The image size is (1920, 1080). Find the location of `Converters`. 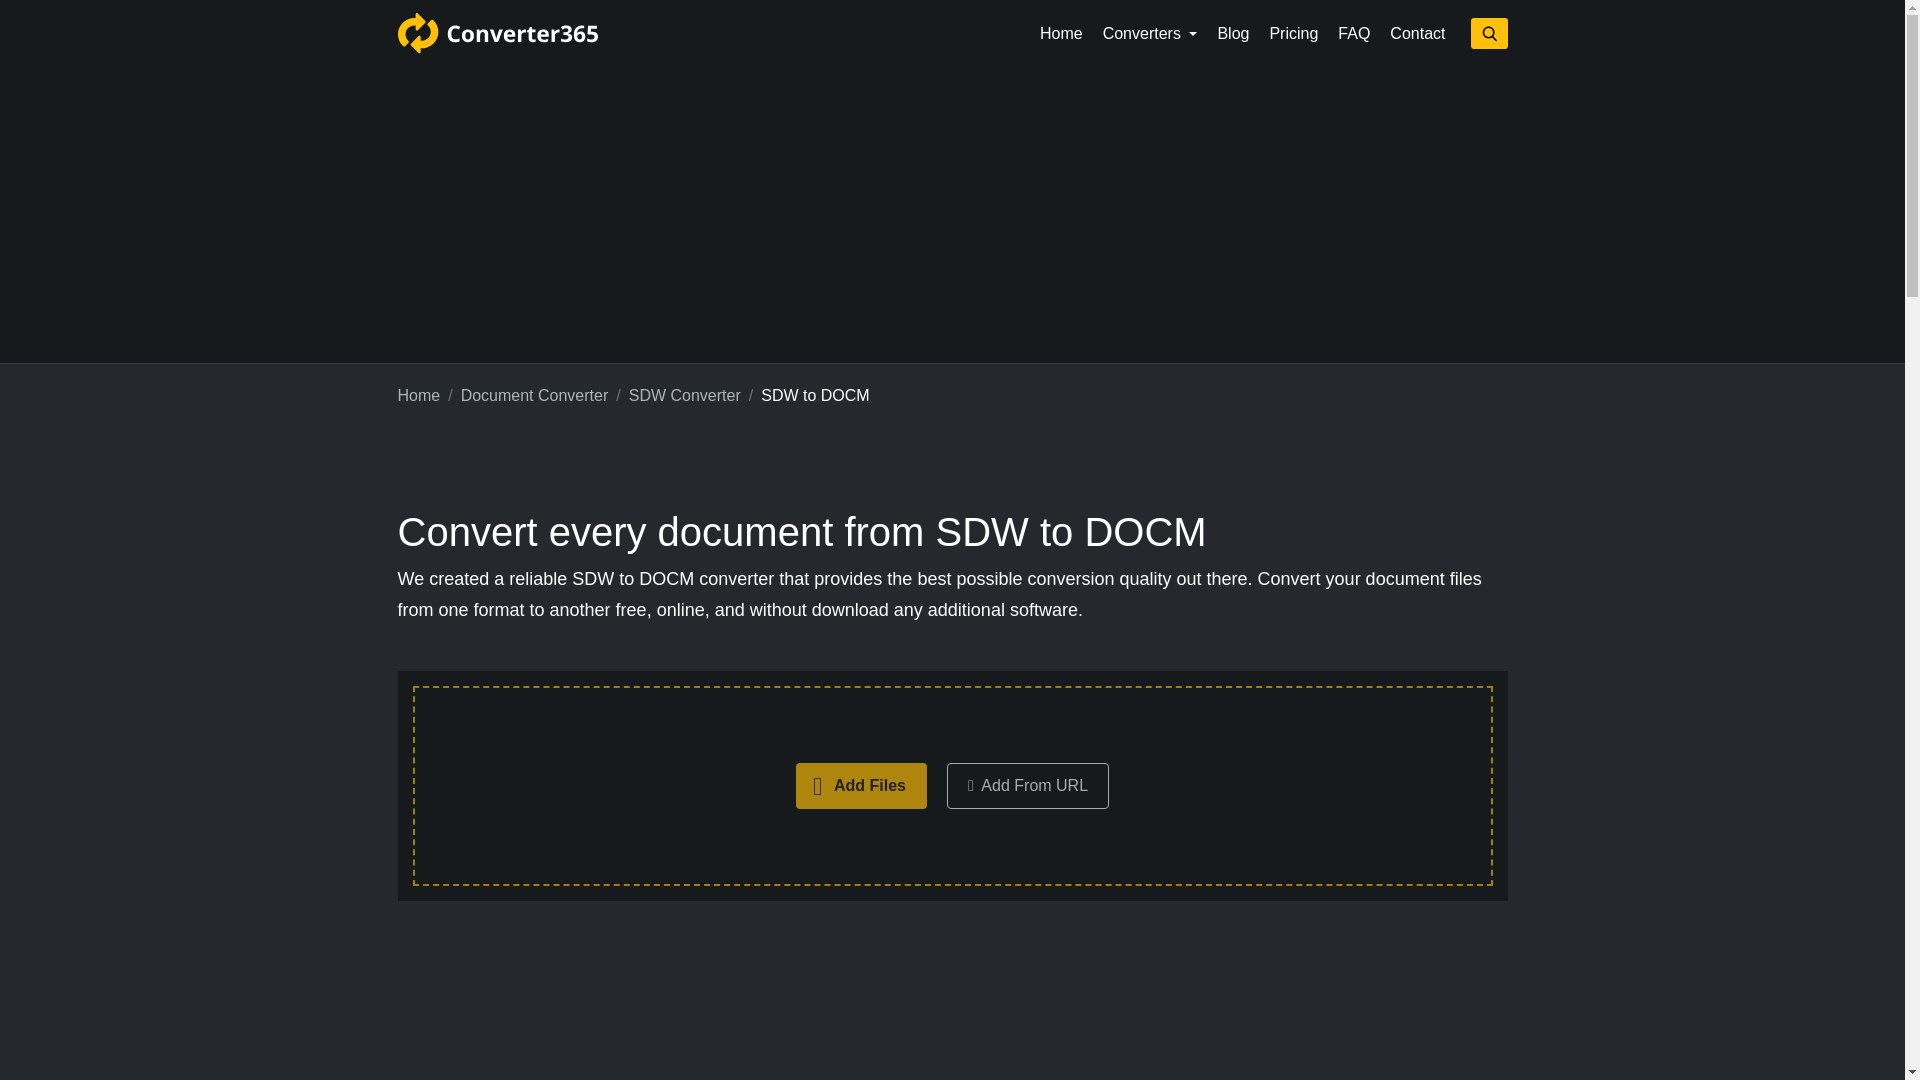

Converters is located at coordinates (1150, 34).